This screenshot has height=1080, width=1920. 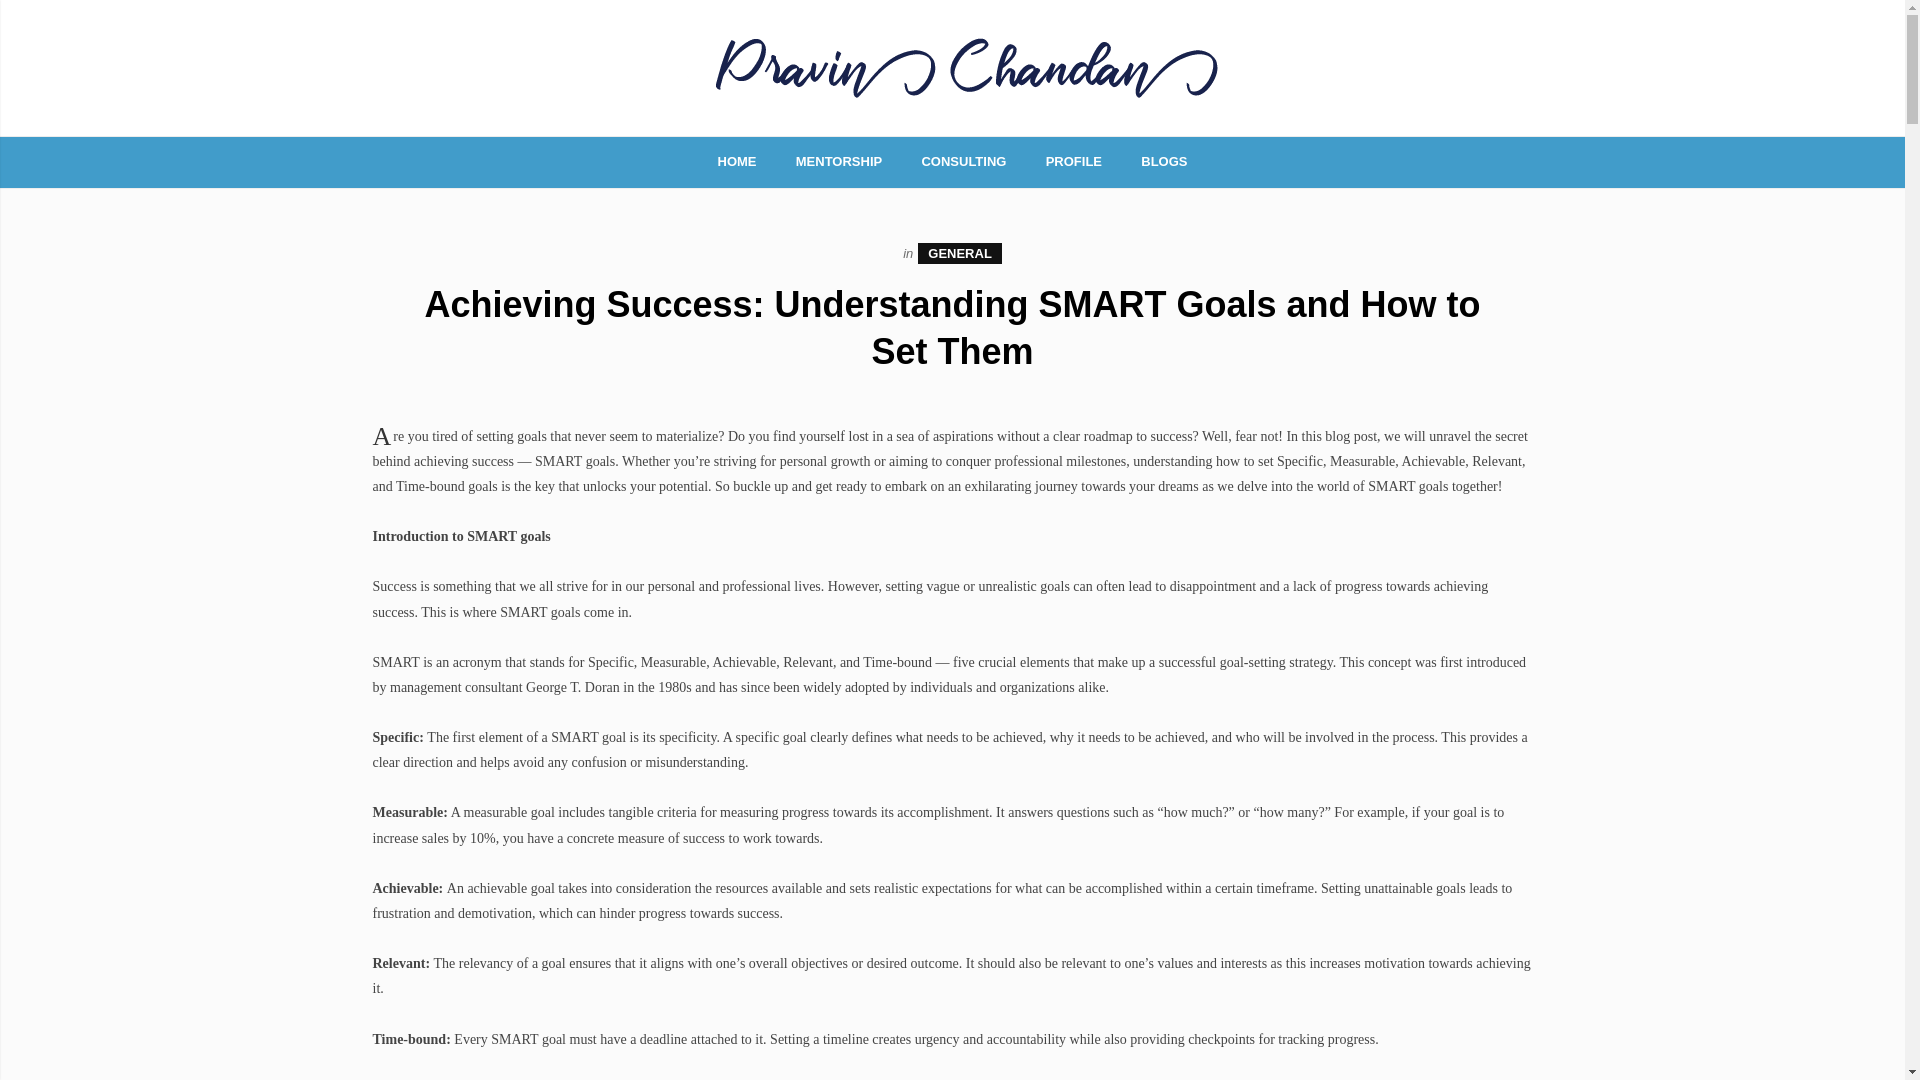 What do you see at coordinates (960, 253) in the screenshot?
I see `GENERAL` at bounding box center [960, 253].